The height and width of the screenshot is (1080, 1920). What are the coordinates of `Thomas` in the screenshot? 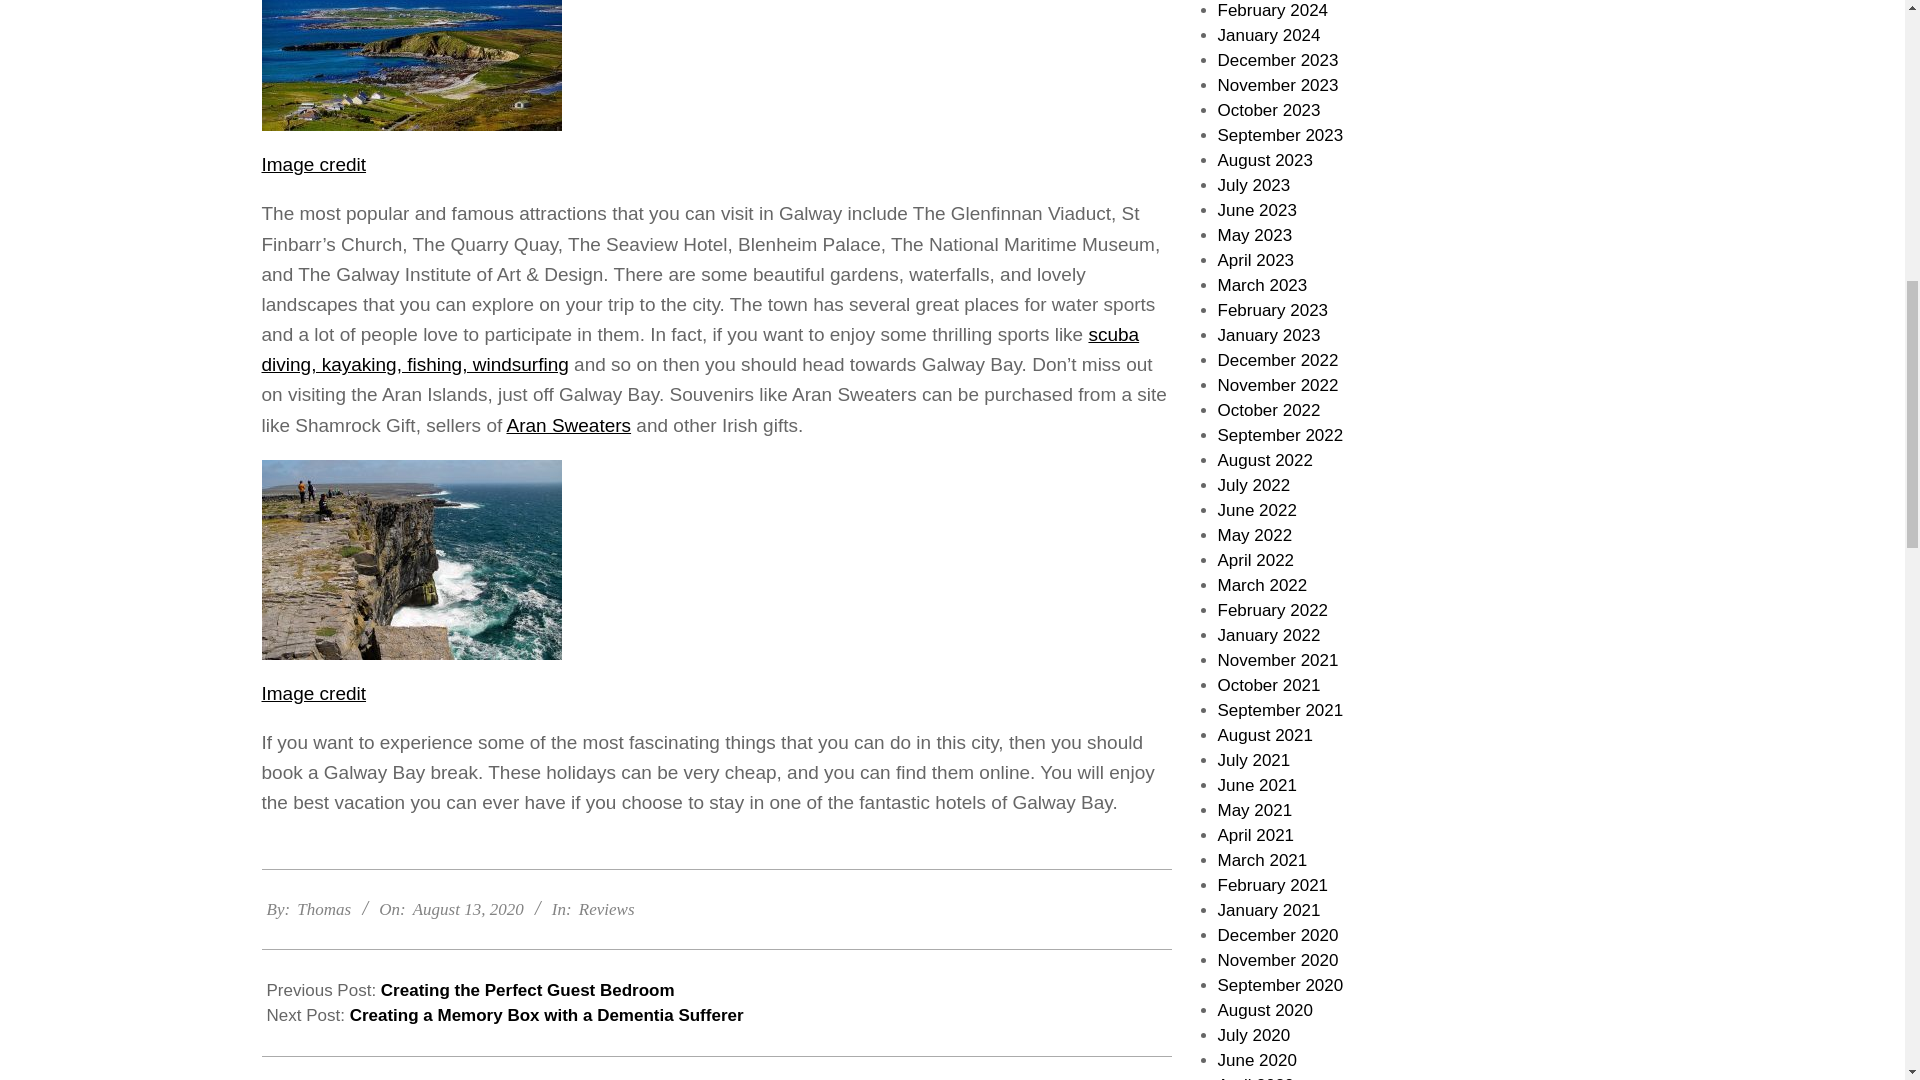 It's located at (324, 909).